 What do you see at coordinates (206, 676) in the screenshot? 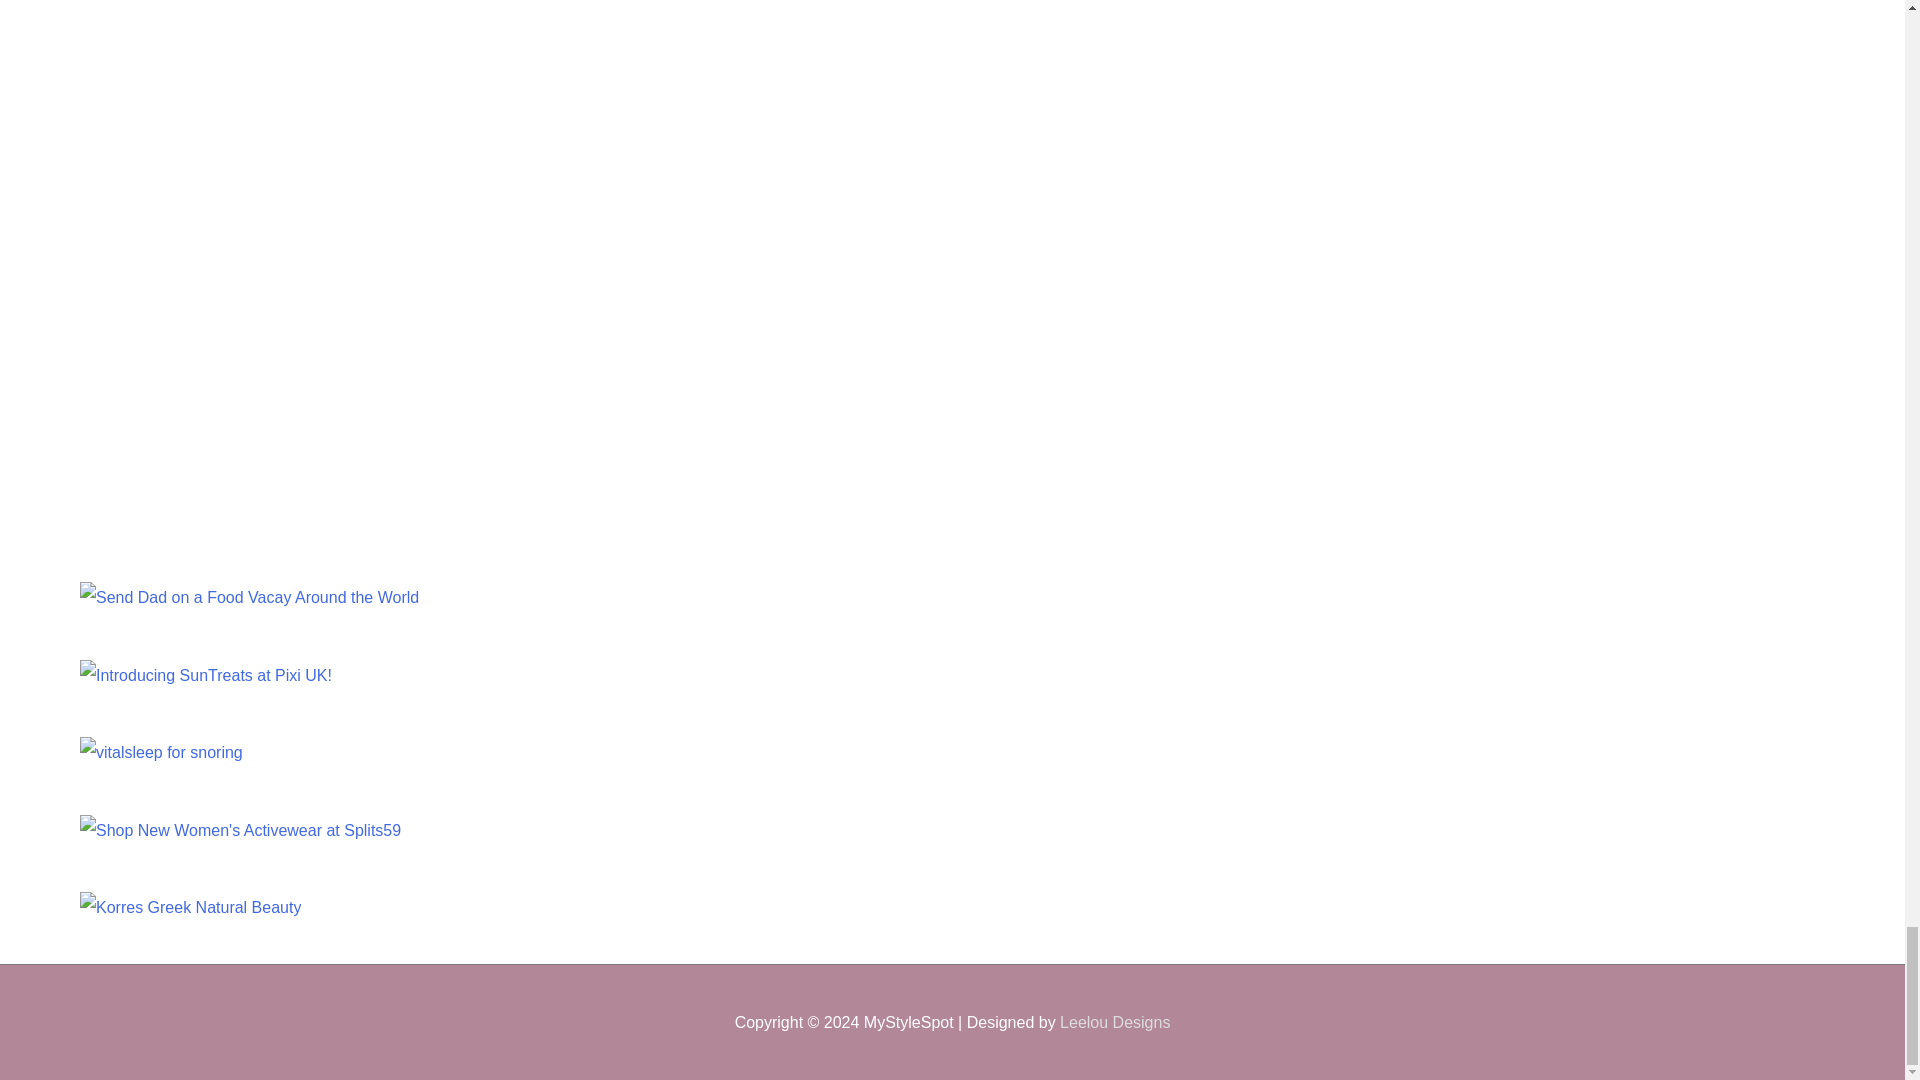
I see `Introducing SunTreats at Pixi UK!` at bounding box center [206, 676].